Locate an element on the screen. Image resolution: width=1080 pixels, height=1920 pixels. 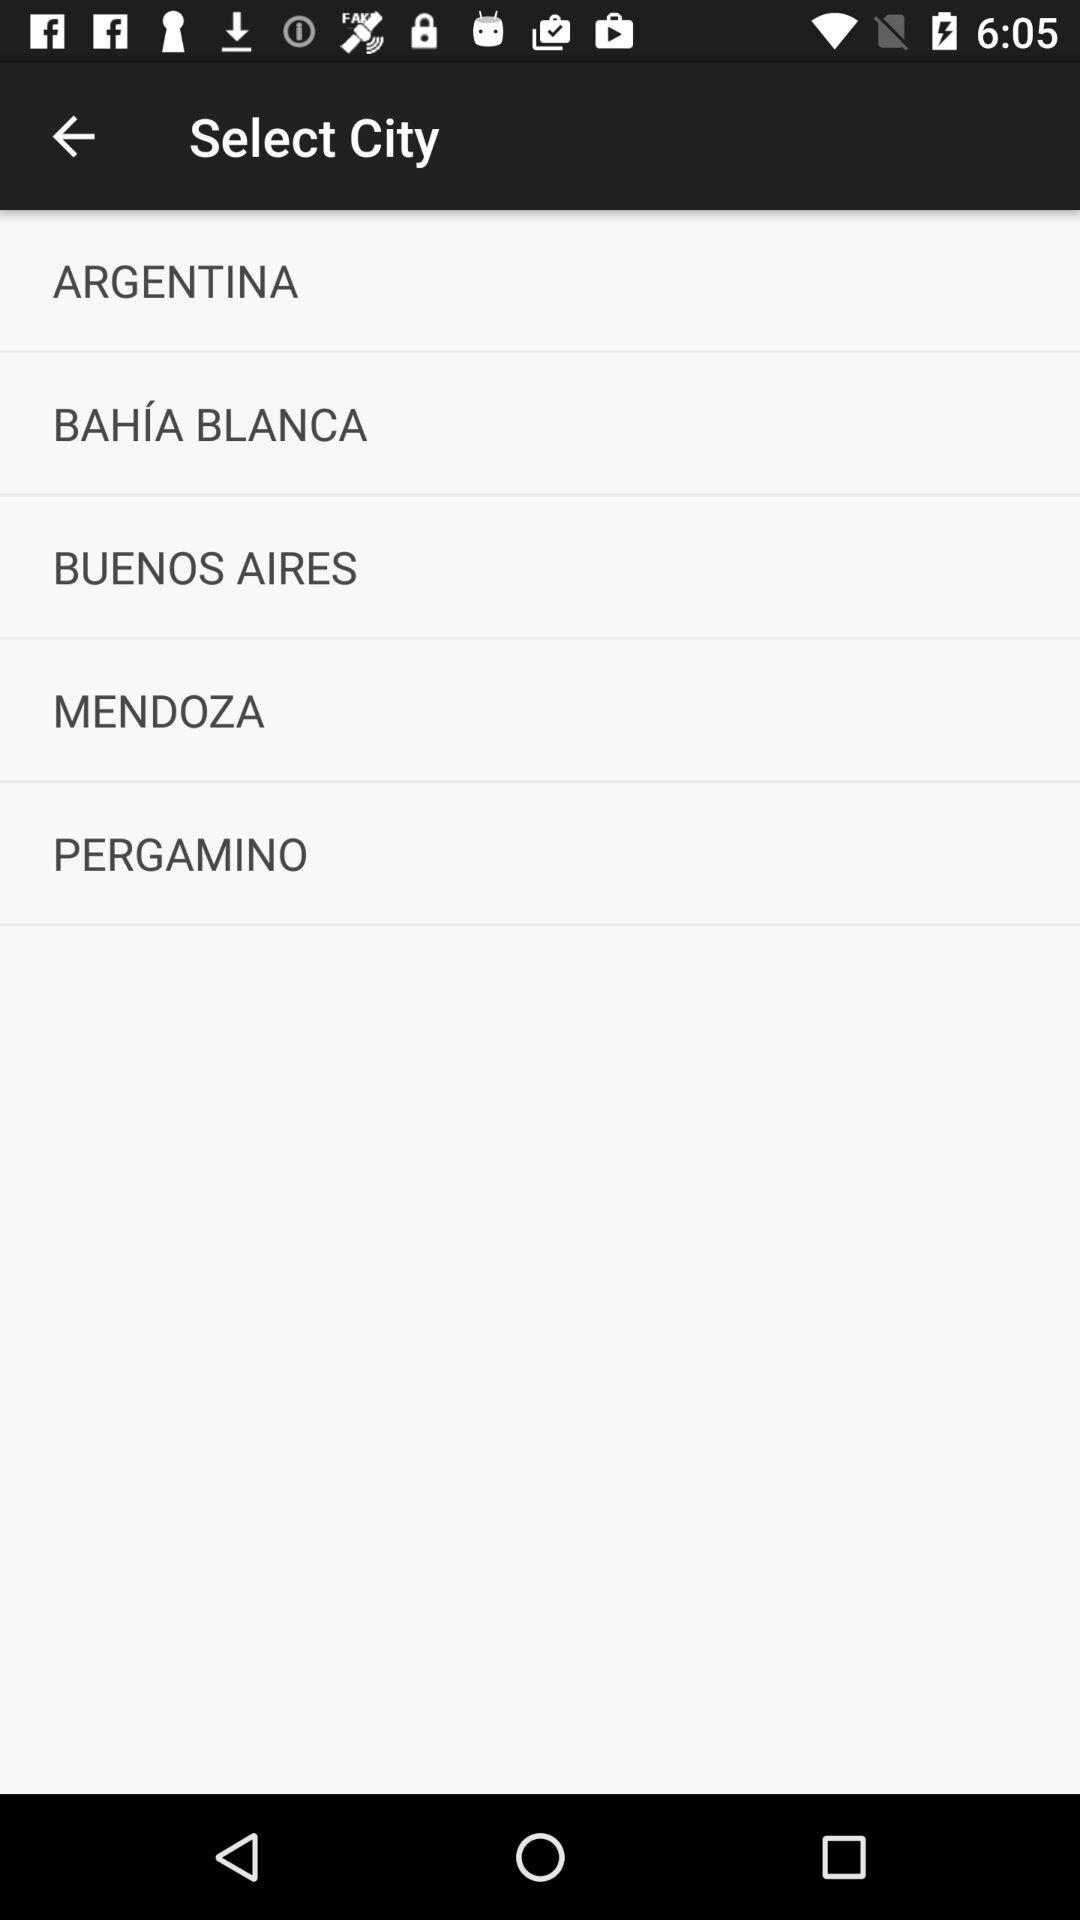
turn on mendoza is located at coordinates (540, 710).